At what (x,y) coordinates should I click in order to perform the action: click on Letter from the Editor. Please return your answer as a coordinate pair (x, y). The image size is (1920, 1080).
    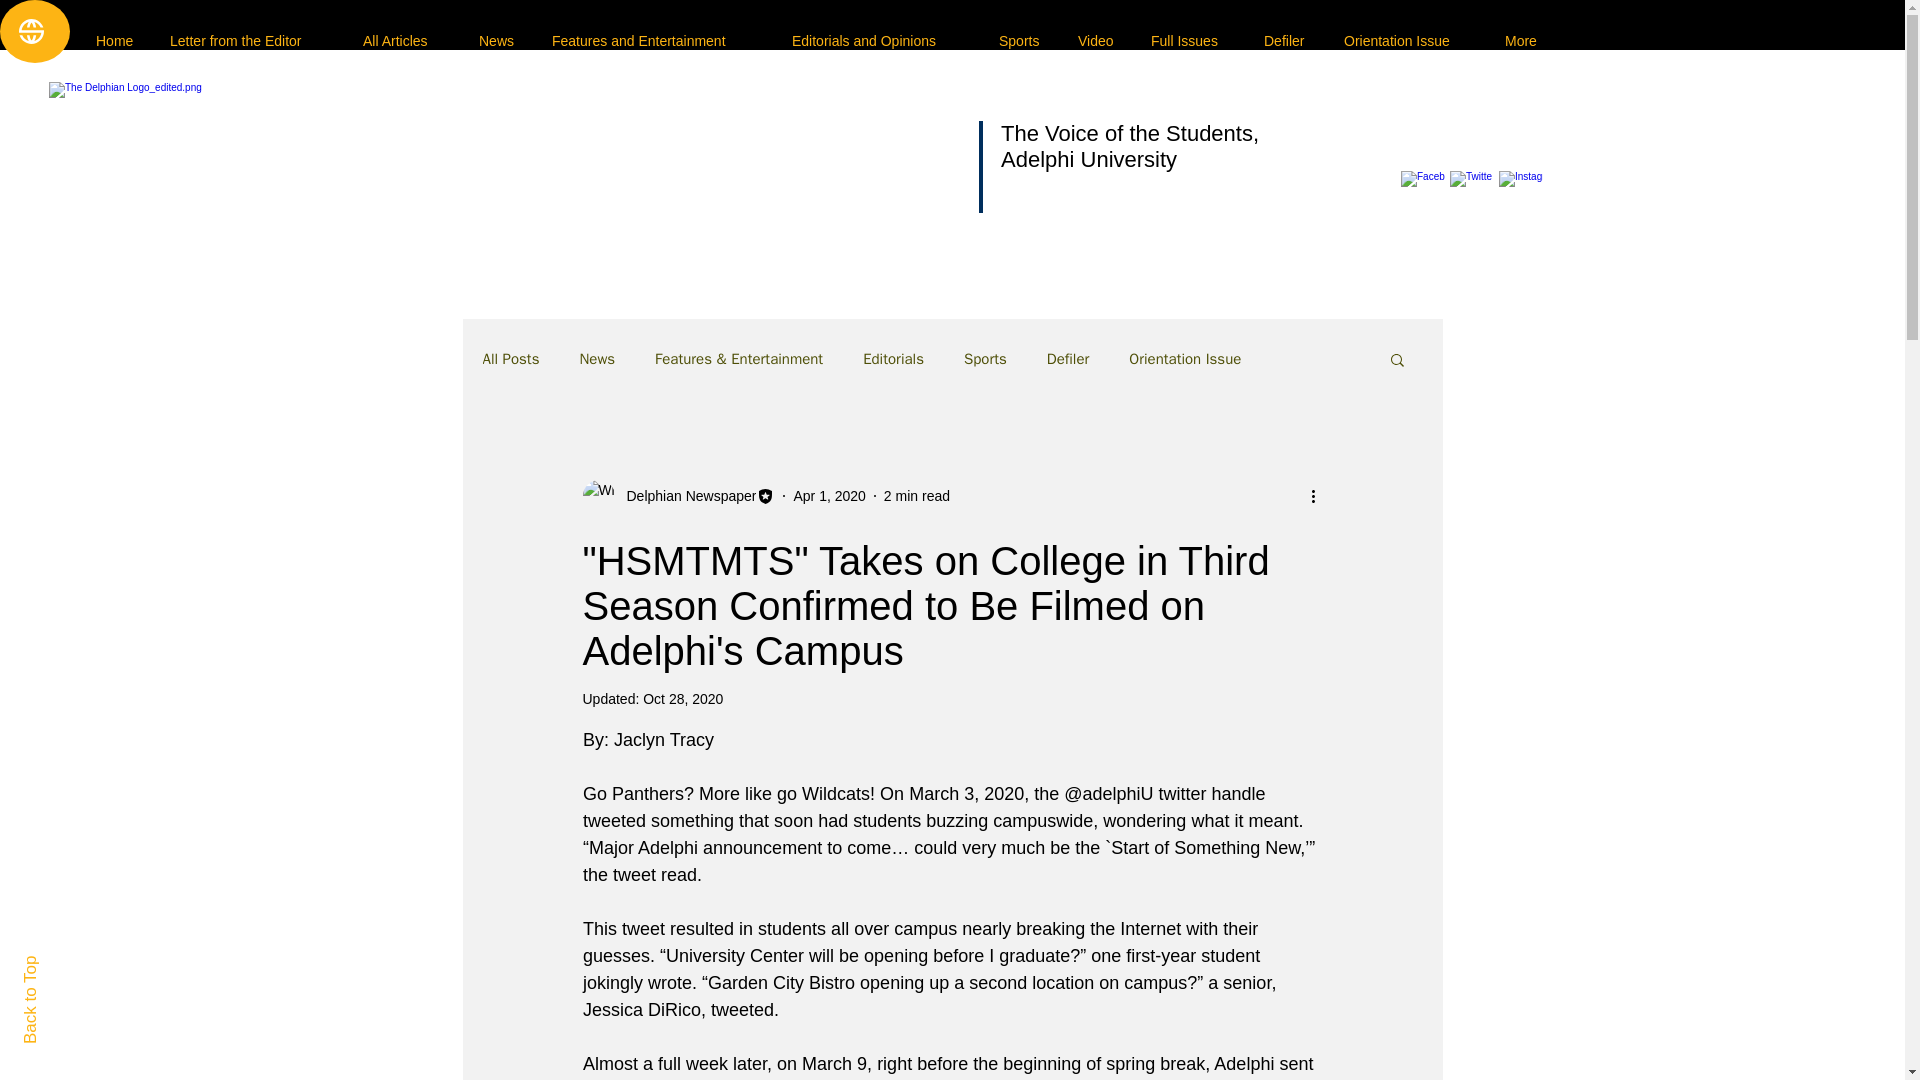
    Looking at the image, I should click on (251, 40).